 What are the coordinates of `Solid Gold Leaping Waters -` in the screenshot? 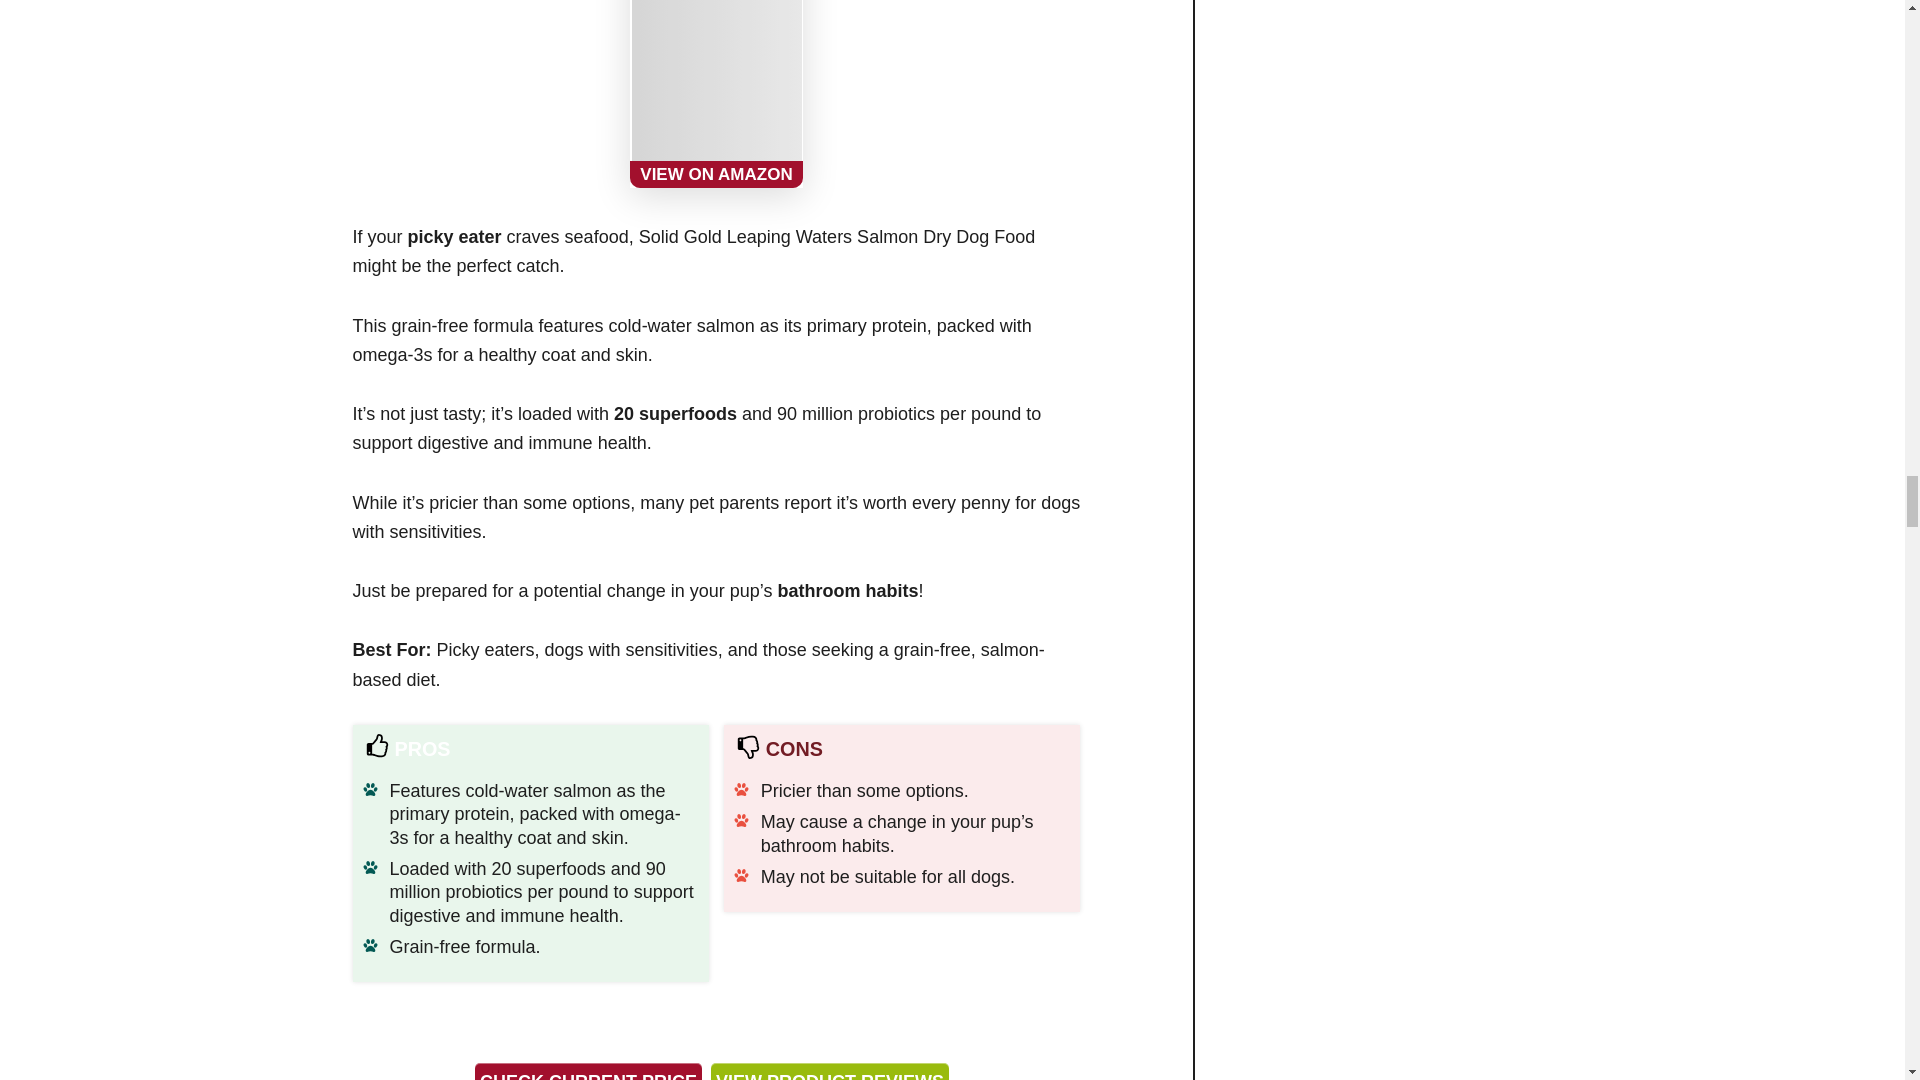 It's located at (716, 94).